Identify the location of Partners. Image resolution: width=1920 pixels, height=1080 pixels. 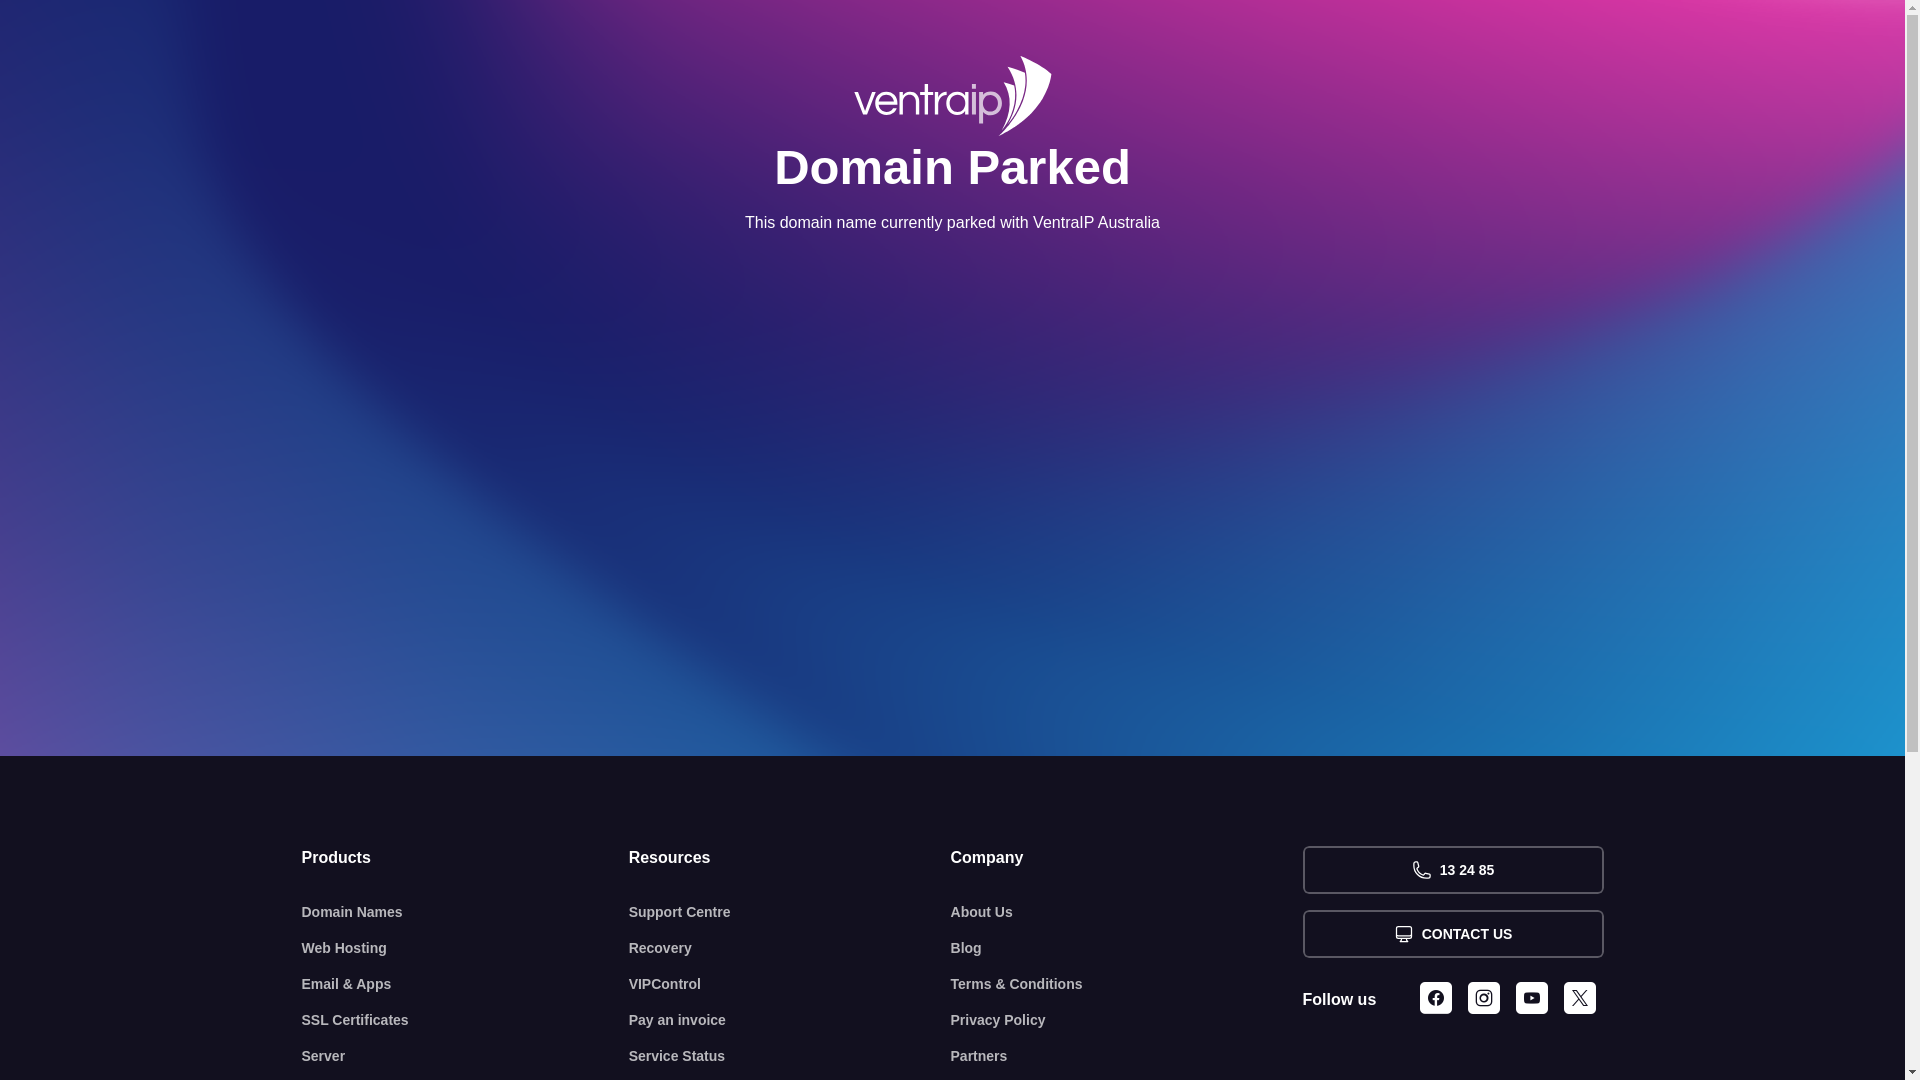
(1127, 1056).